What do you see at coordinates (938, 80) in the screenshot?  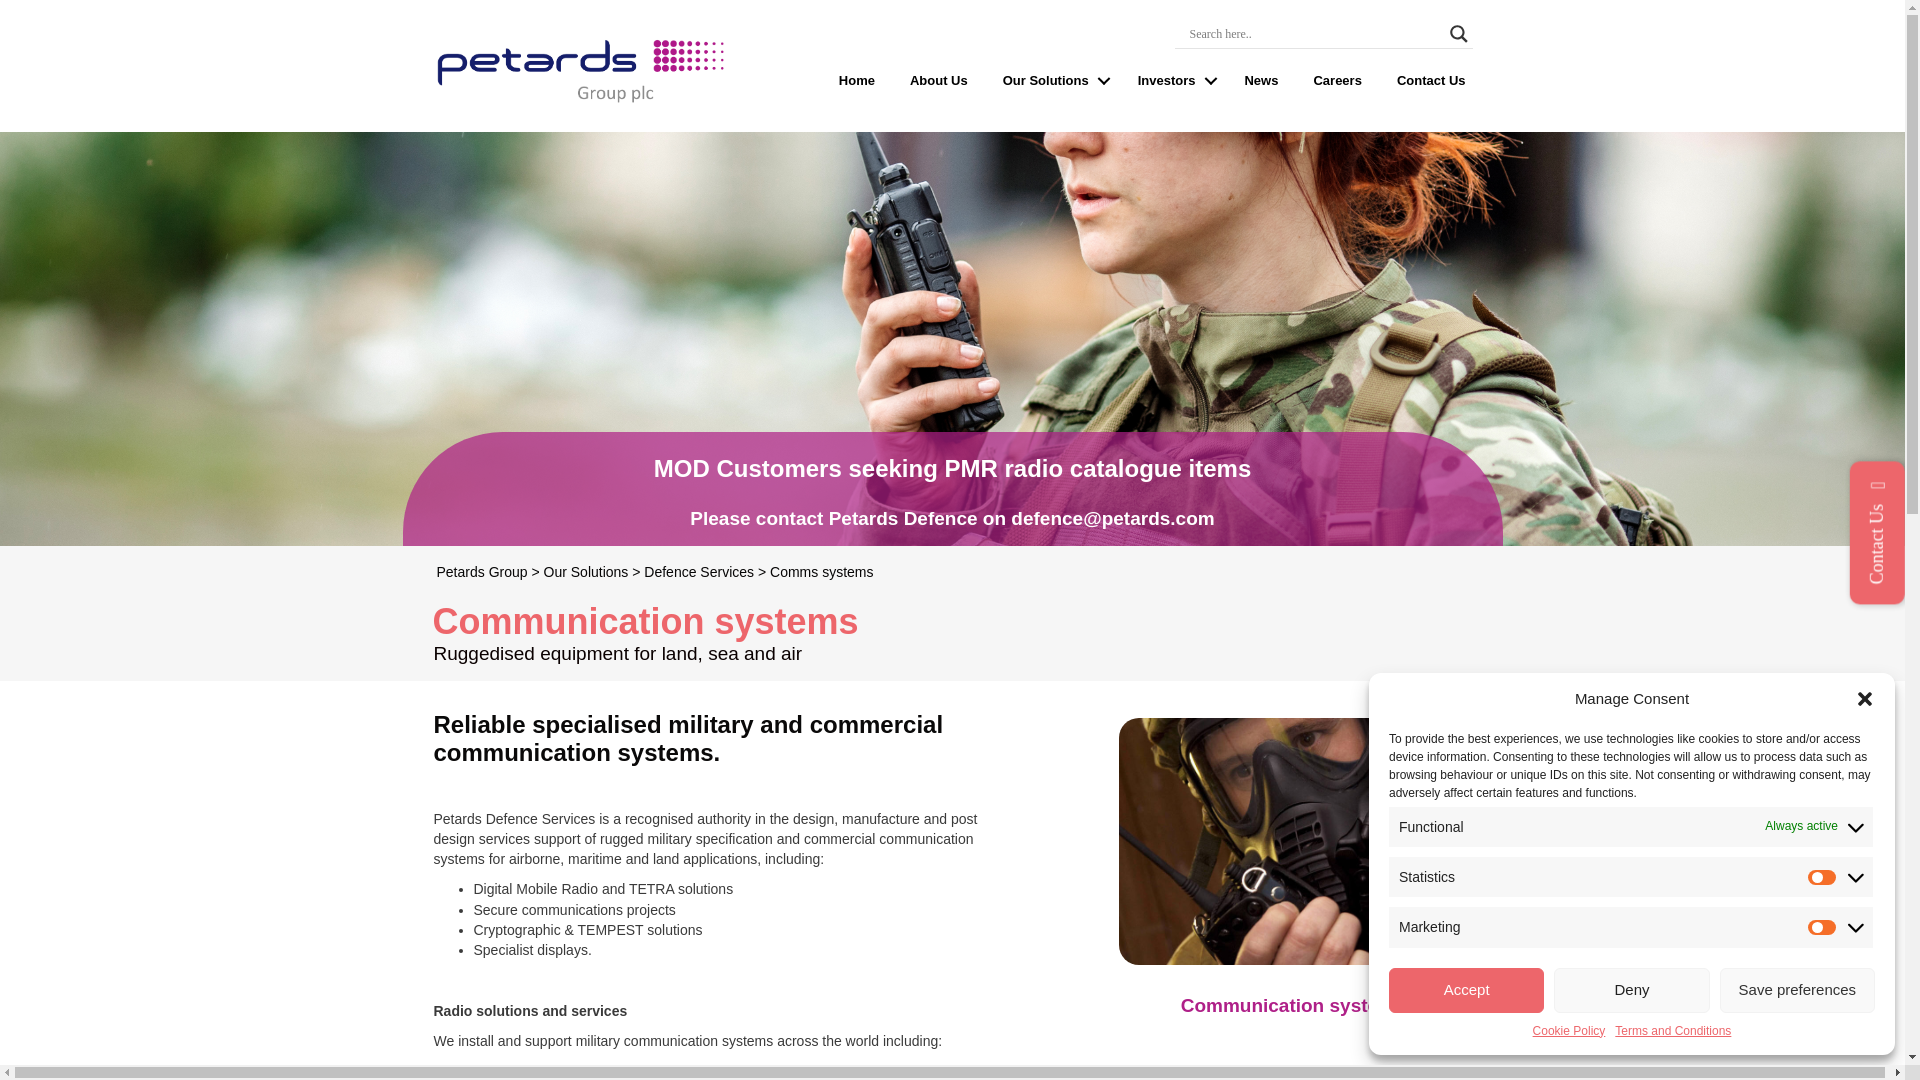 I see `About Us` at bounding box center [938, 80].